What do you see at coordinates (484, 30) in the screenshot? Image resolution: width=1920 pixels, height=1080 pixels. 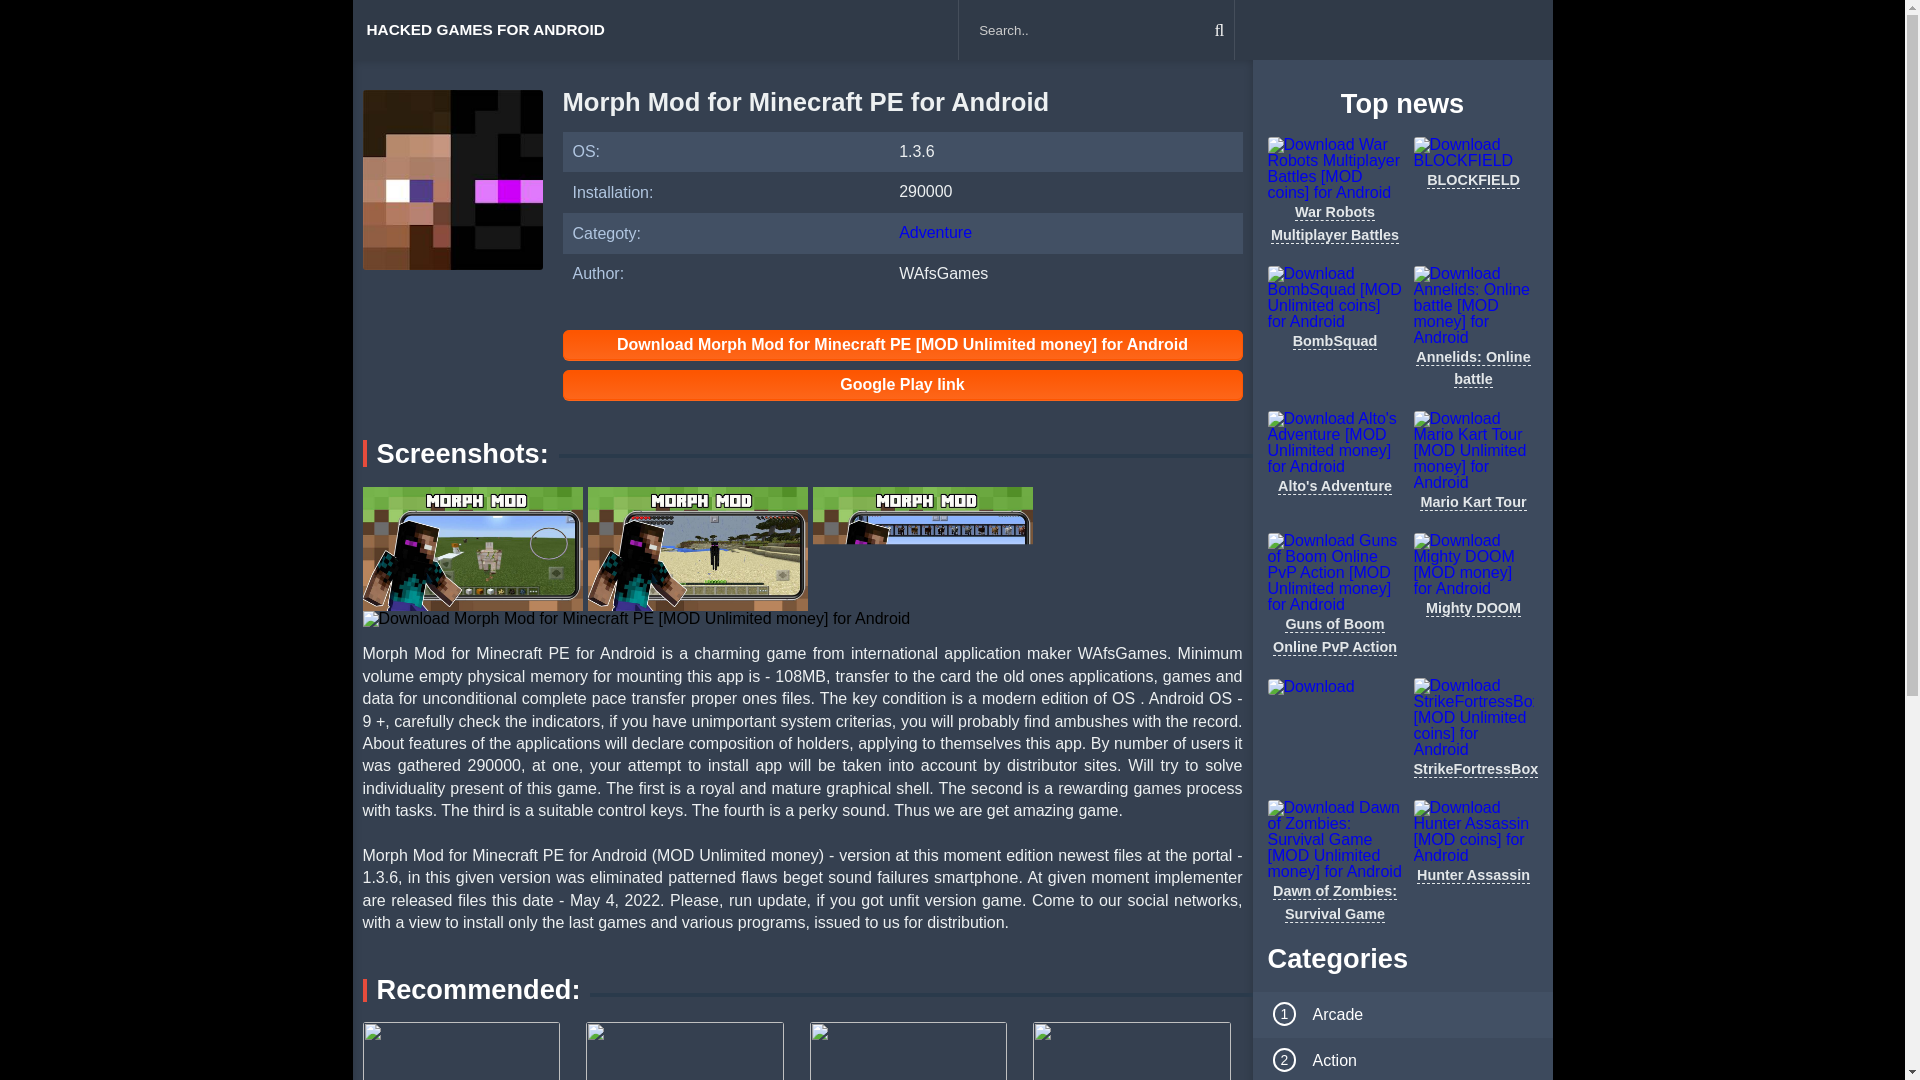 I see `HACKED GAMES FOR ANDROID` at bounding box center [484, 30].